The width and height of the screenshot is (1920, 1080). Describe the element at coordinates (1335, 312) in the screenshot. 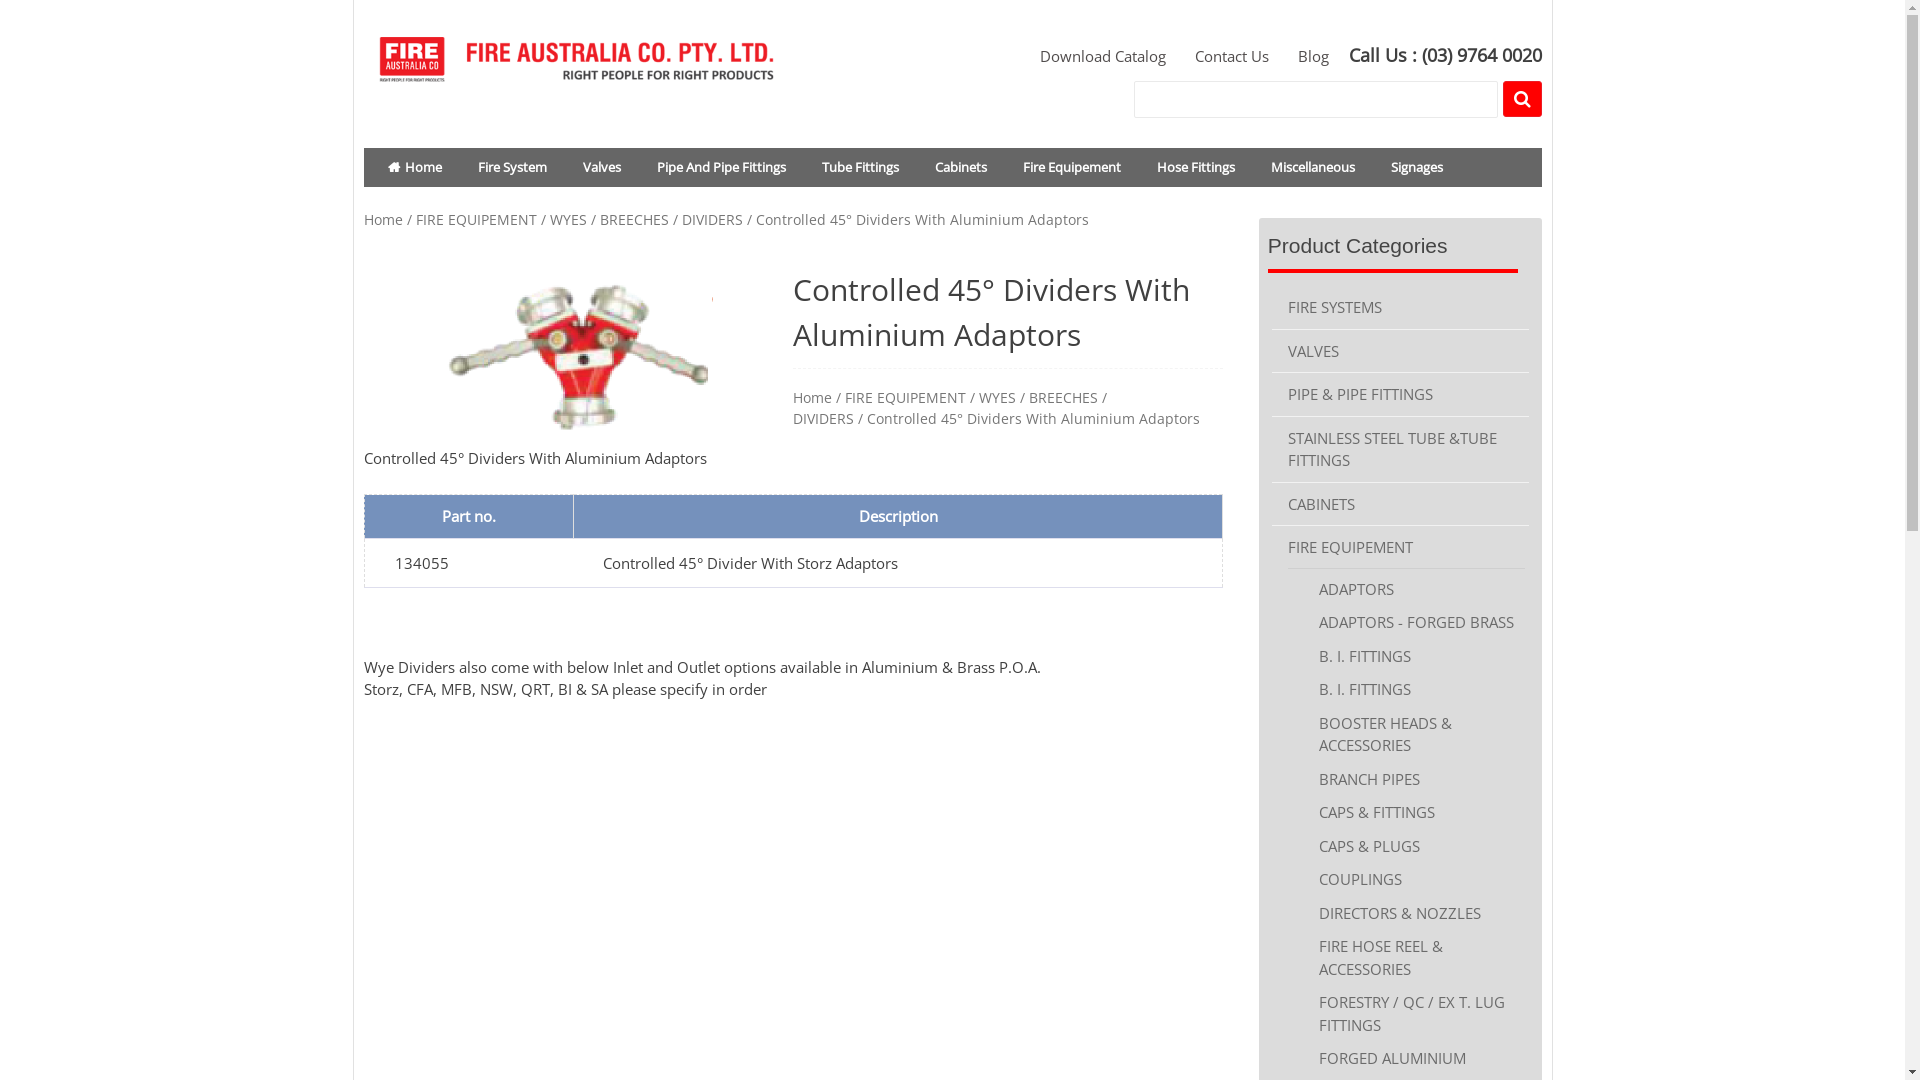

I see `FIRE SYSTEMS` at that location.